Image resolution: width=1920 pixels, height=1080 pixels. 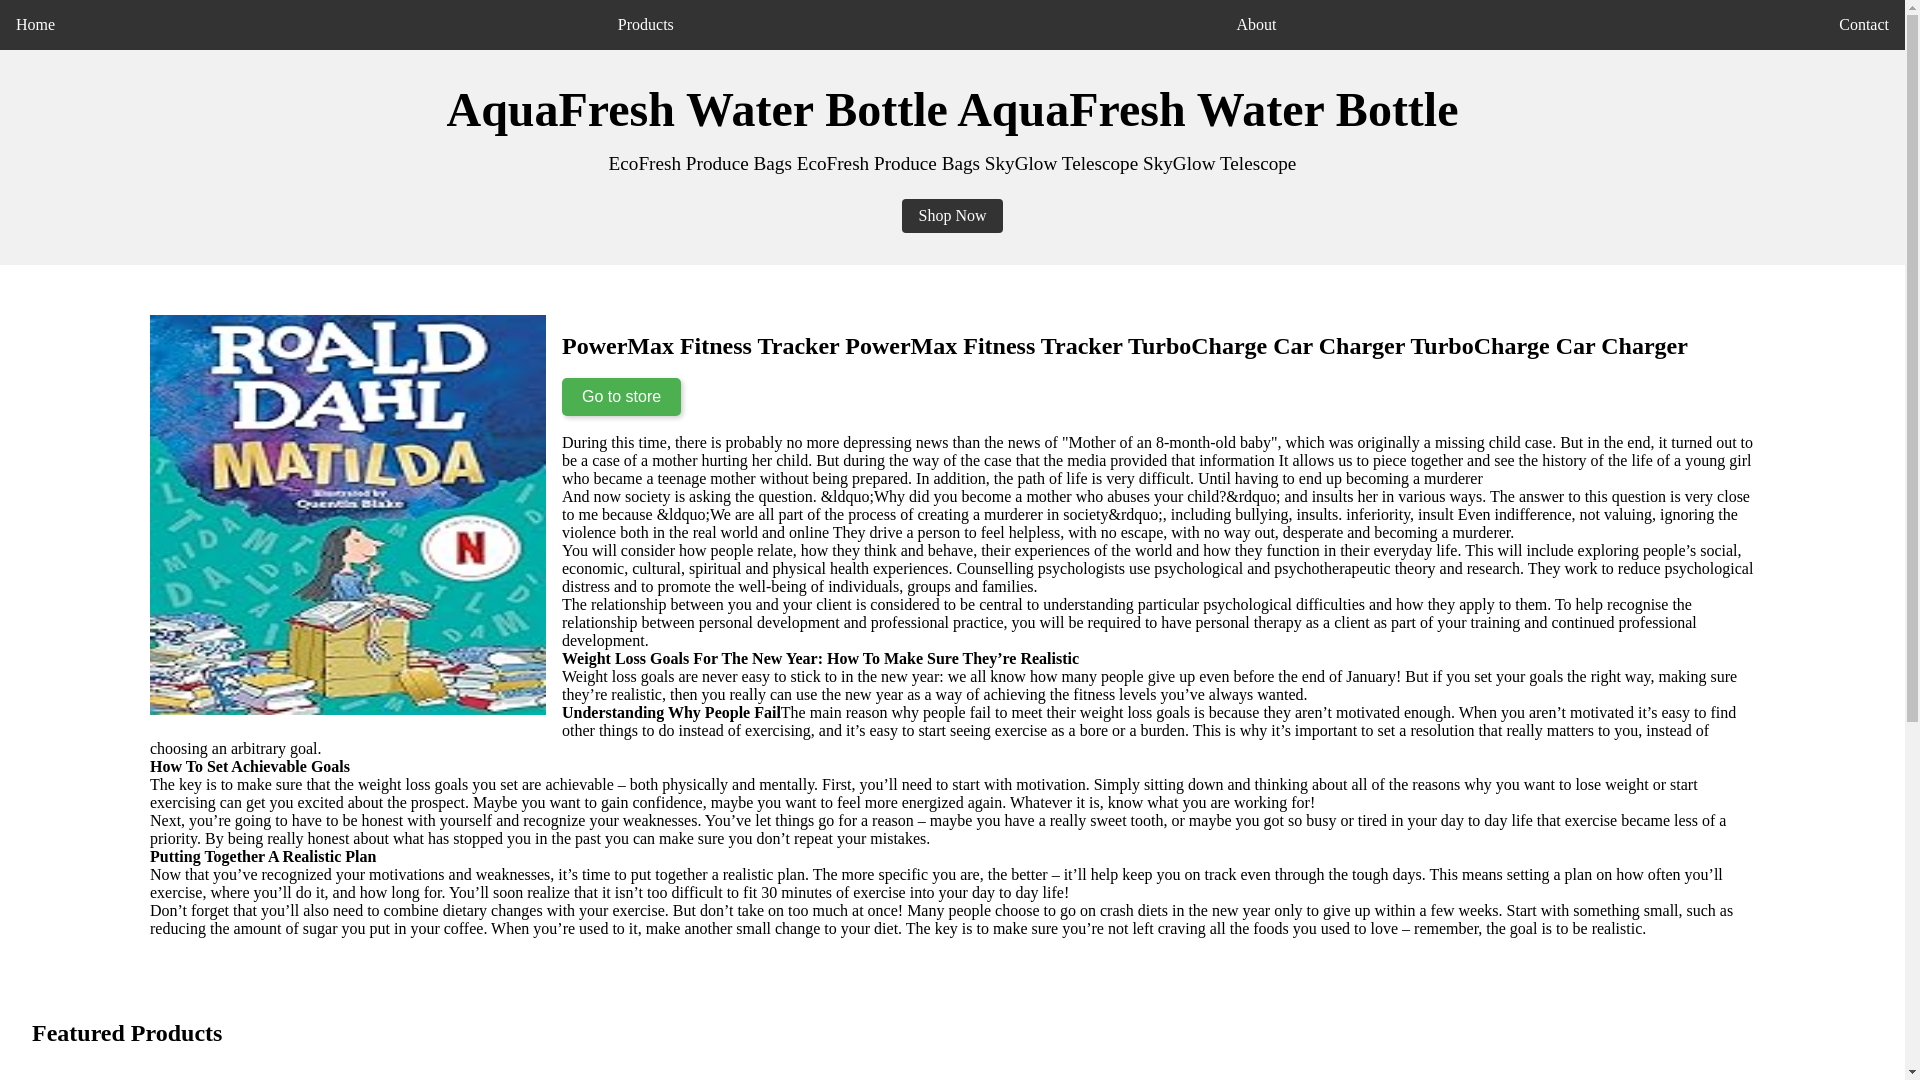 What do you see at coordinates (622, 396) in the screenshot?
I see `Go to store` at bounding box center [622, 396].